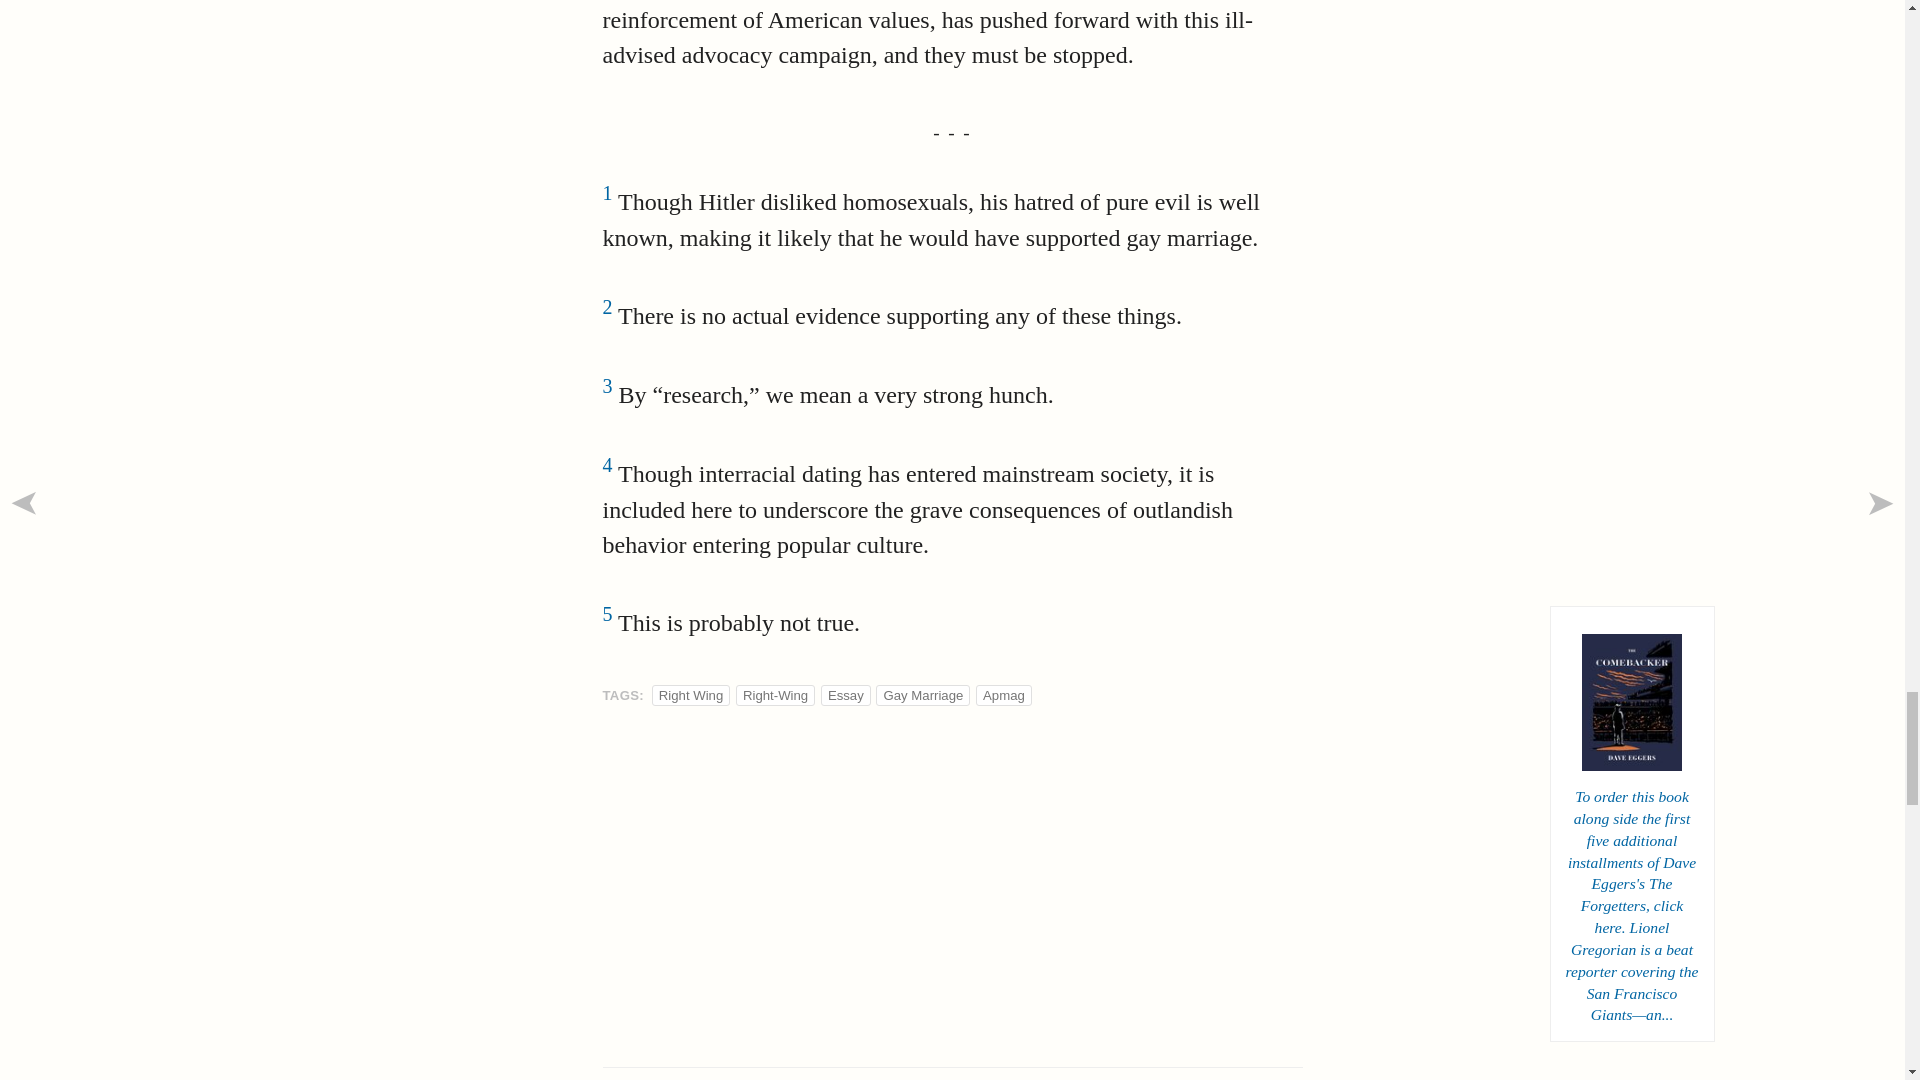  Describe the element at coordinates (846, 695) in the screenshot. I see `Essay` at that location.